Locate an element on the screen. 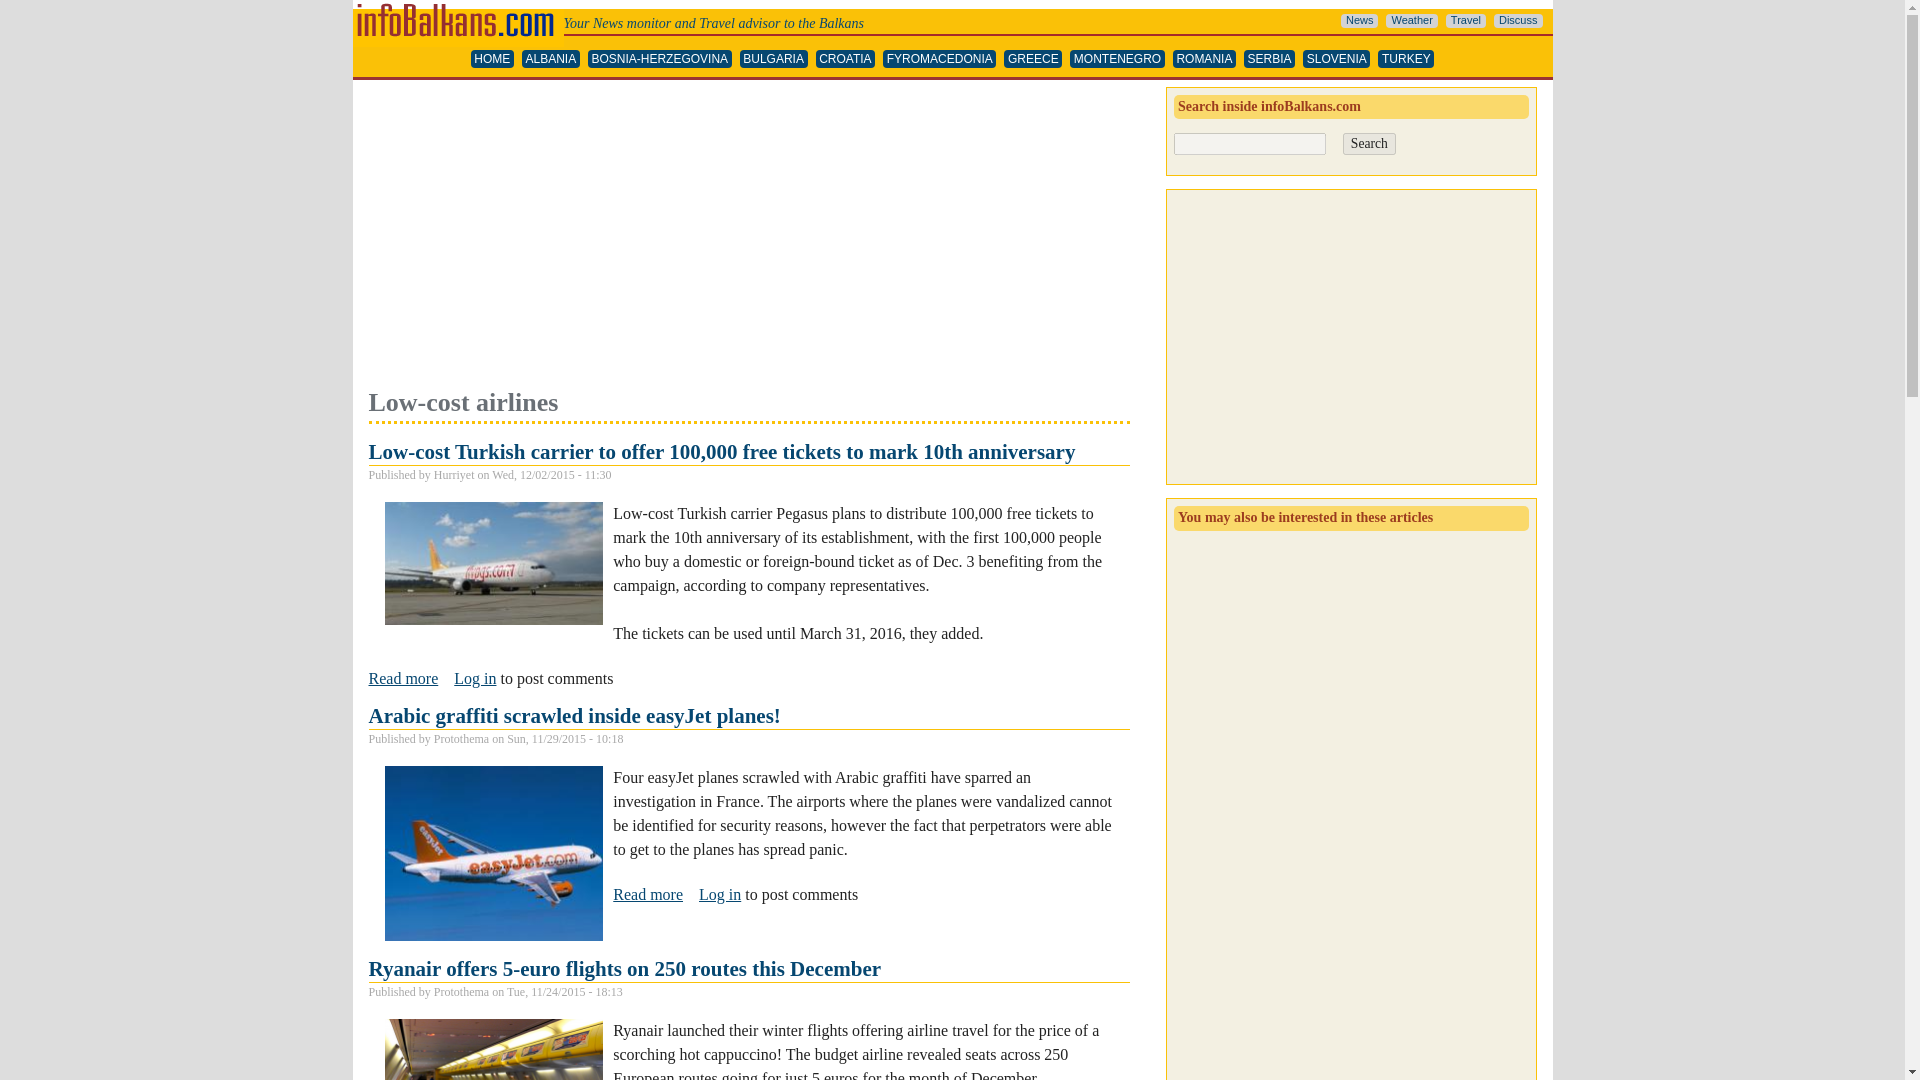 The width and height of the screenshot is (1920, 1080). Weather is located at coordinates (1411, 21).